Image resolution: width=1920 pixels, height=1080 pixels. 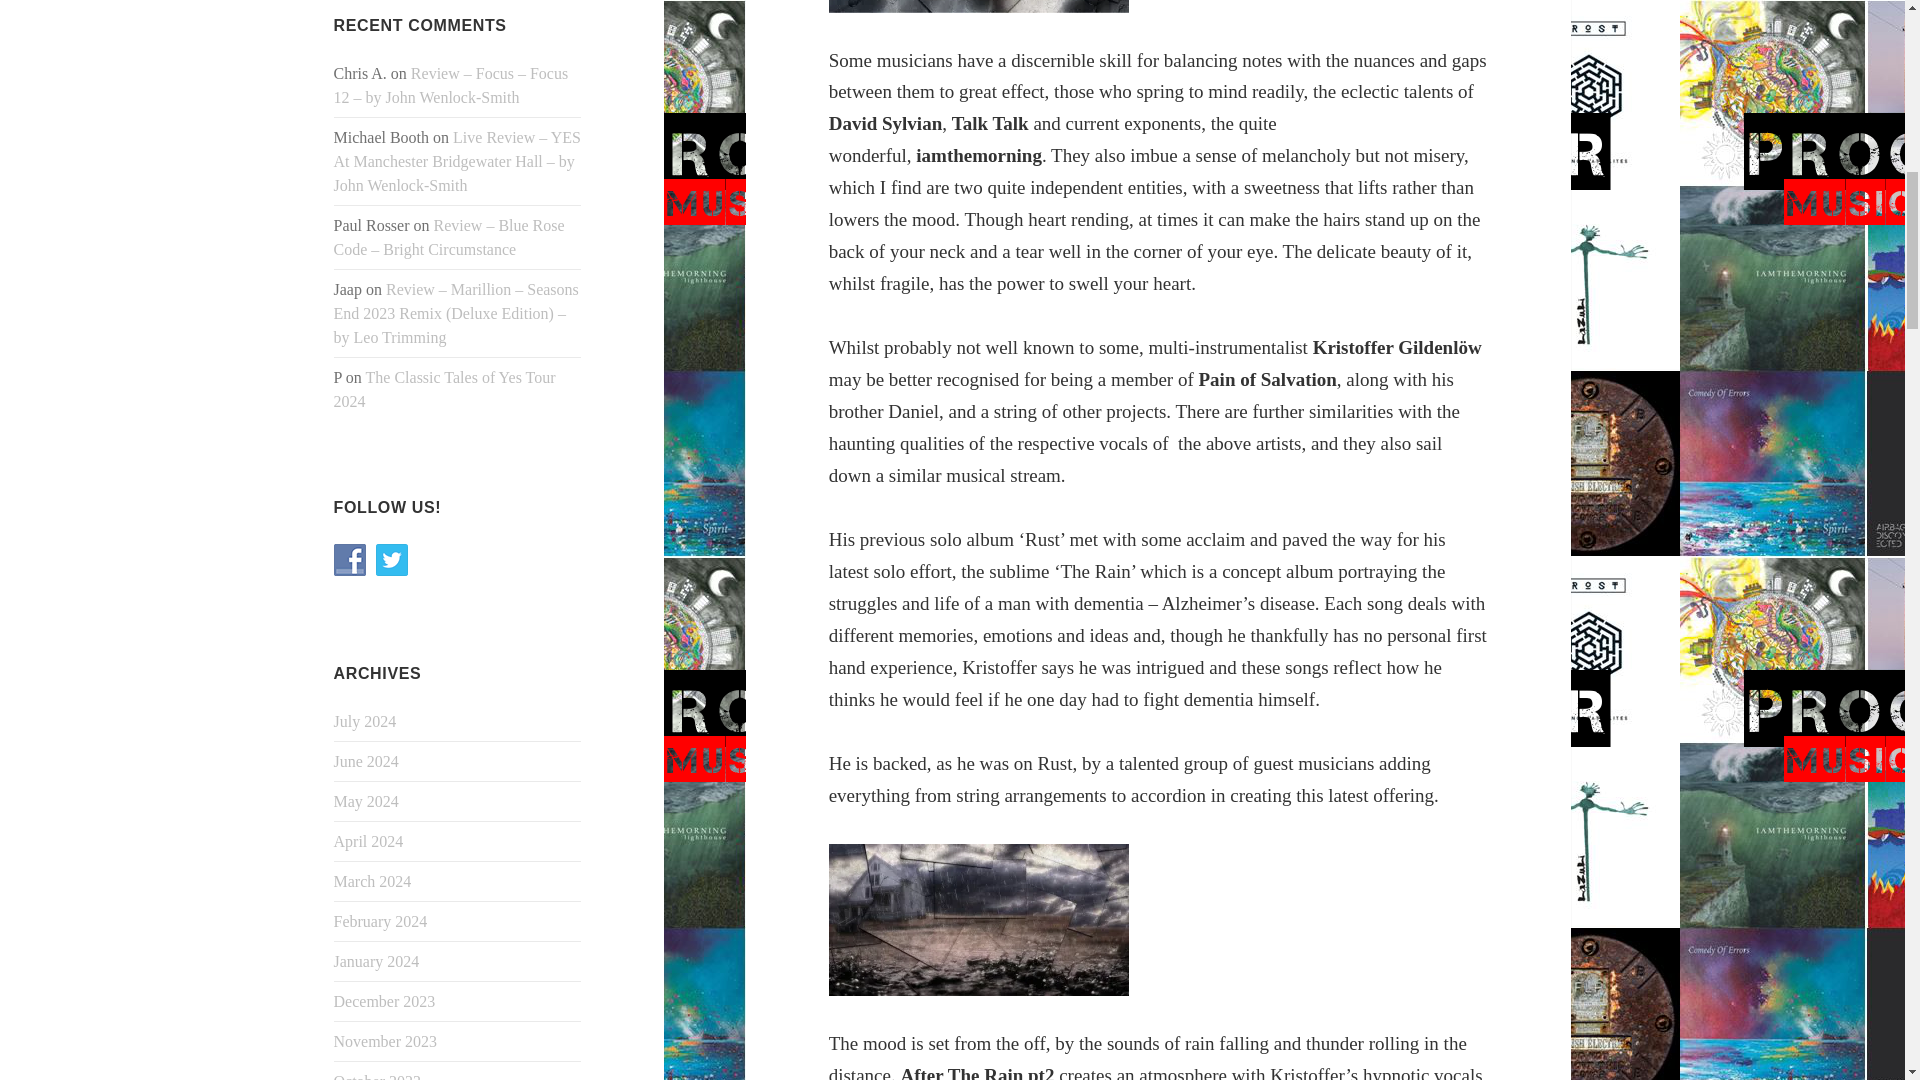 I want to click on February 2024, so click(x=381, y=920).